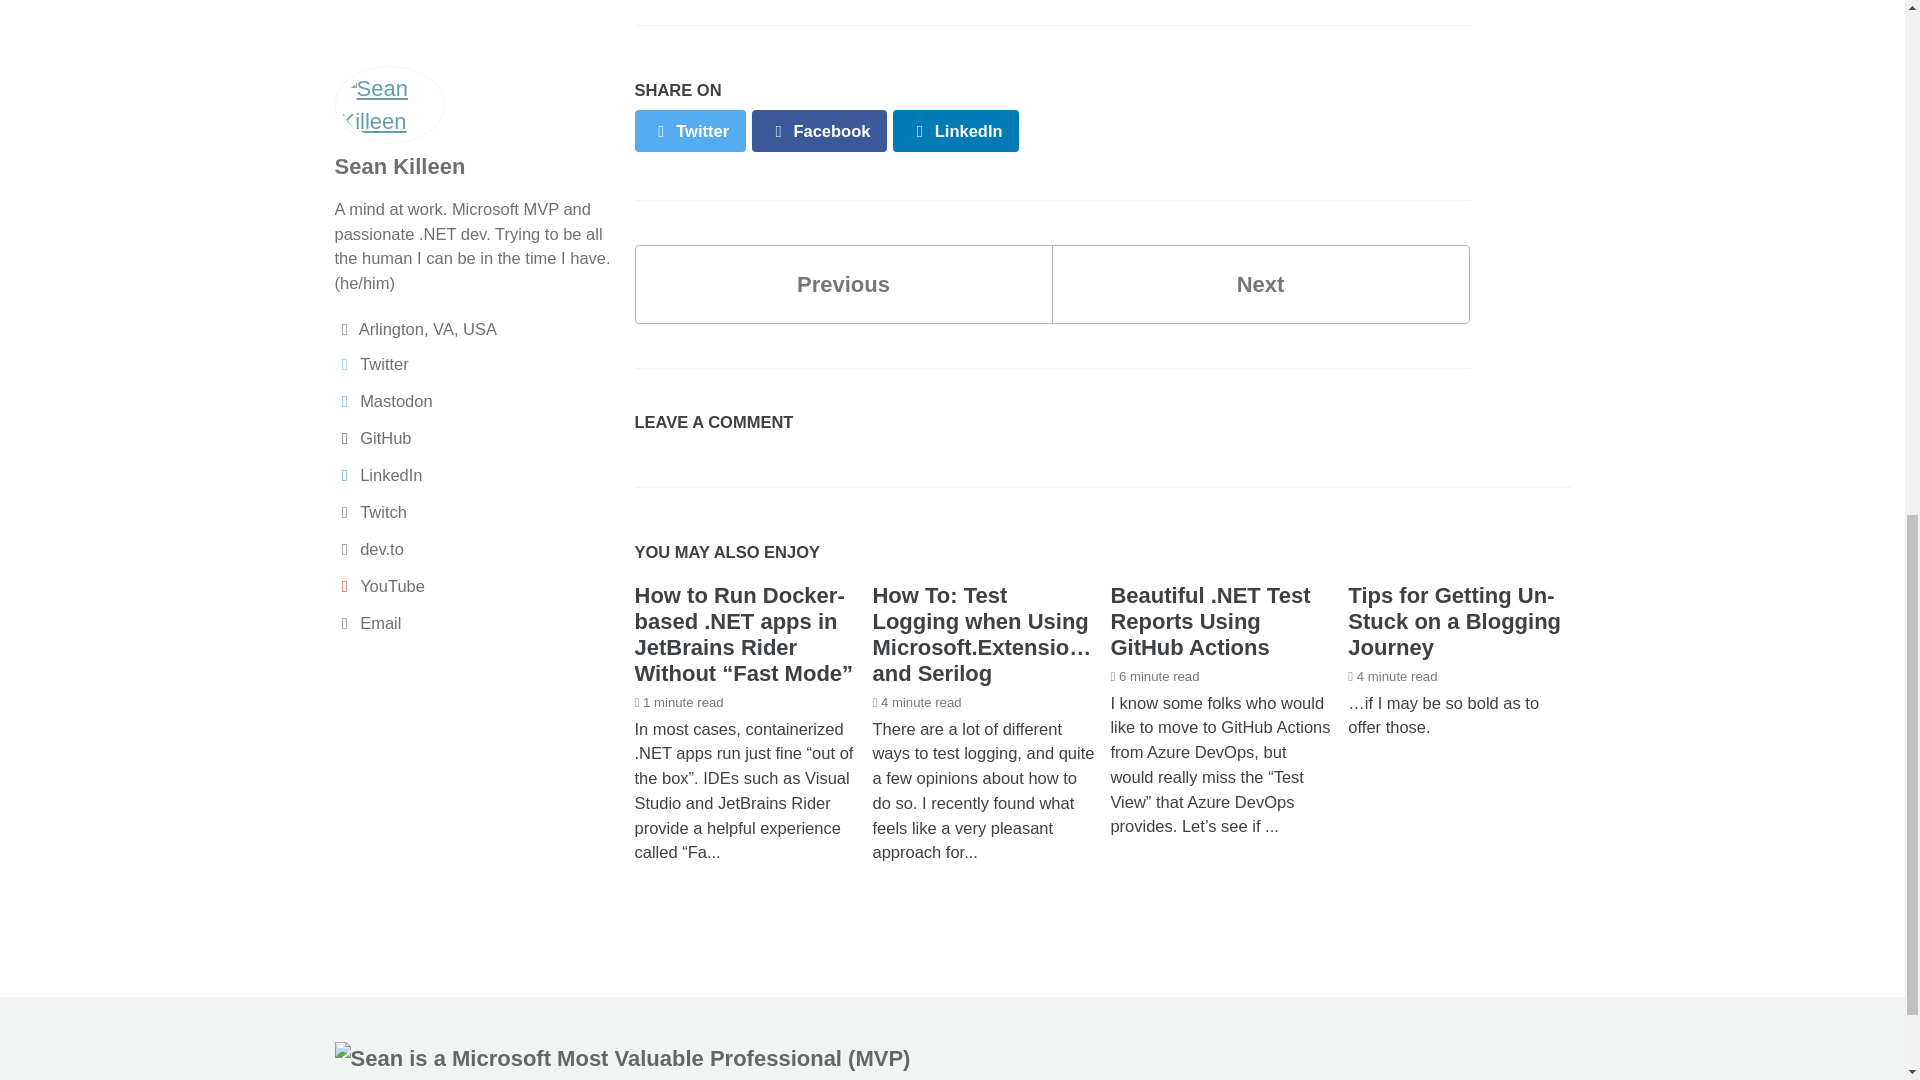 The height and width of the screenshot is (1080, 1920). What do you see at coordinates (688, 130) in the screenshot?
I see `Twitter` at bounding box center [688, 130].